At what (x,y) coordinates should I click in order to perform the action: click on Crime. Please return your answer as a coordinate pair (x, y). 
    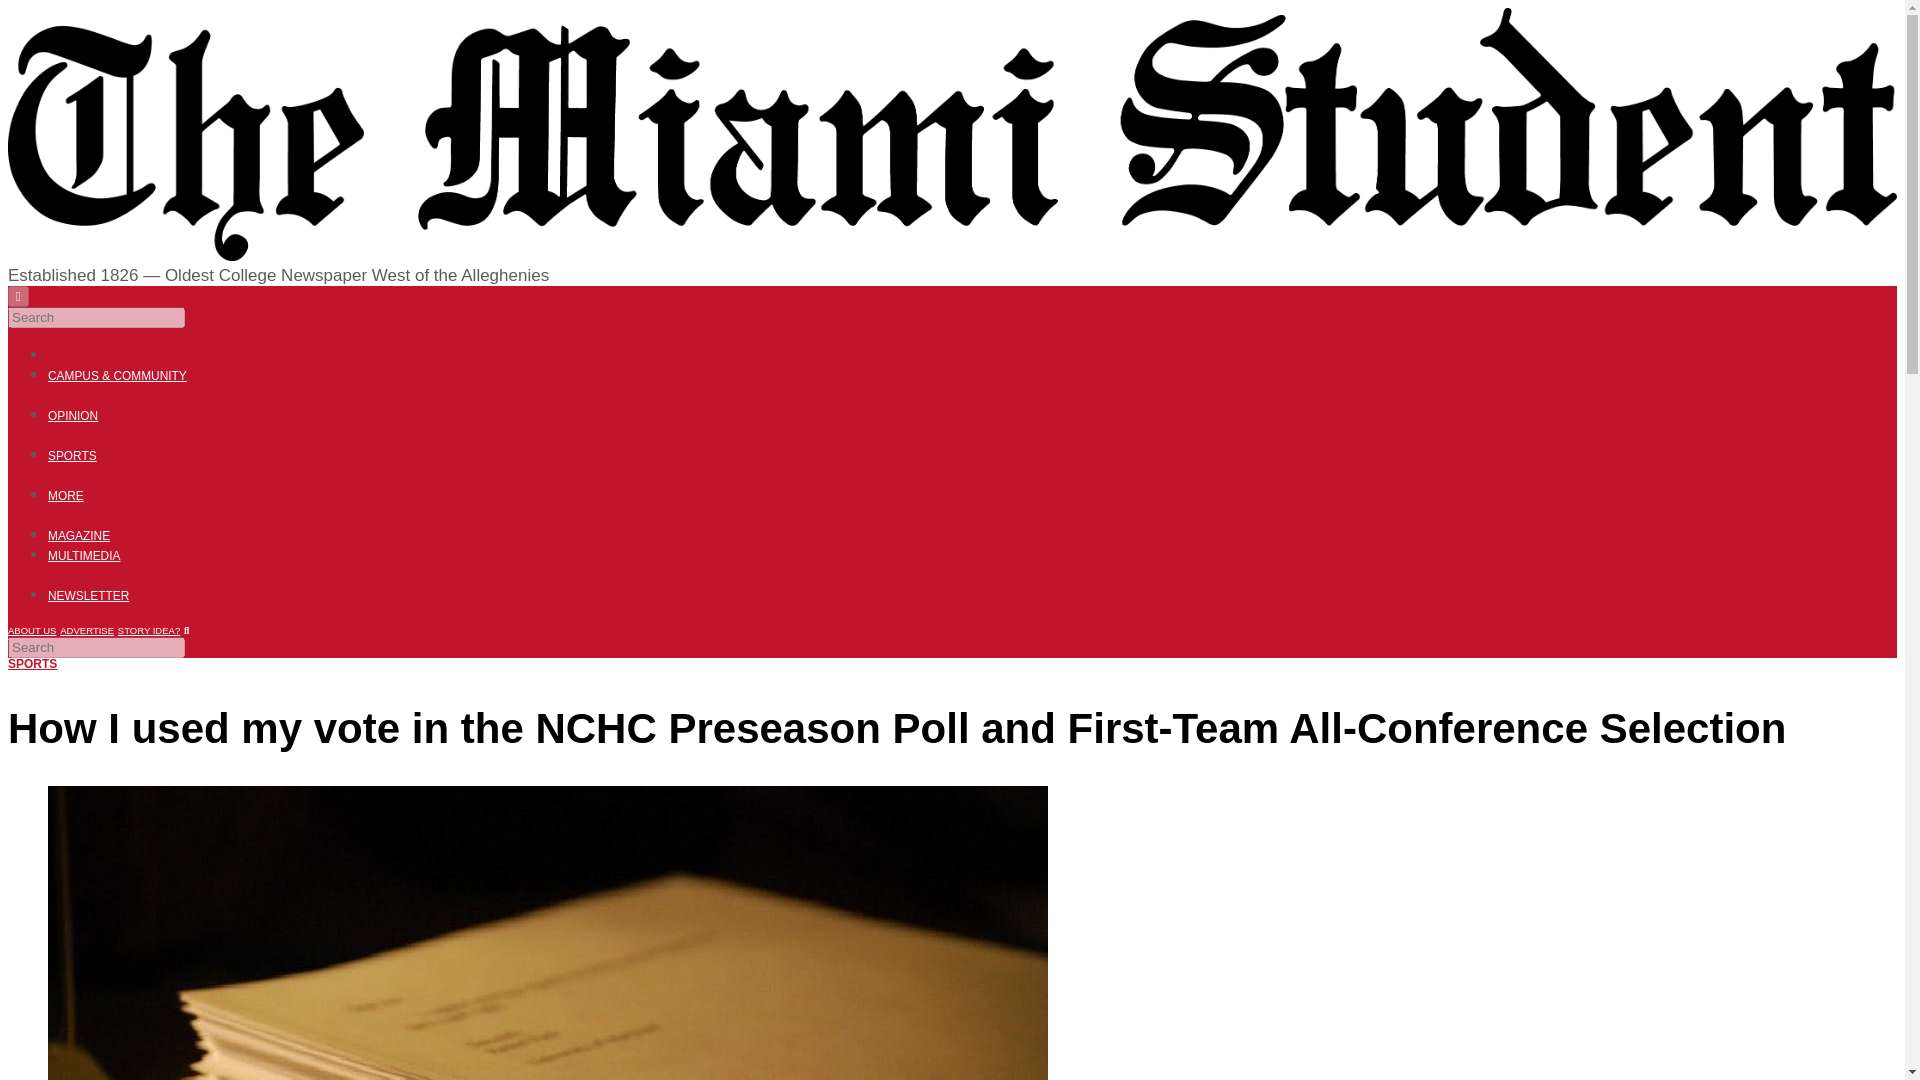
    Looking at the image, I should click on (709, 394).